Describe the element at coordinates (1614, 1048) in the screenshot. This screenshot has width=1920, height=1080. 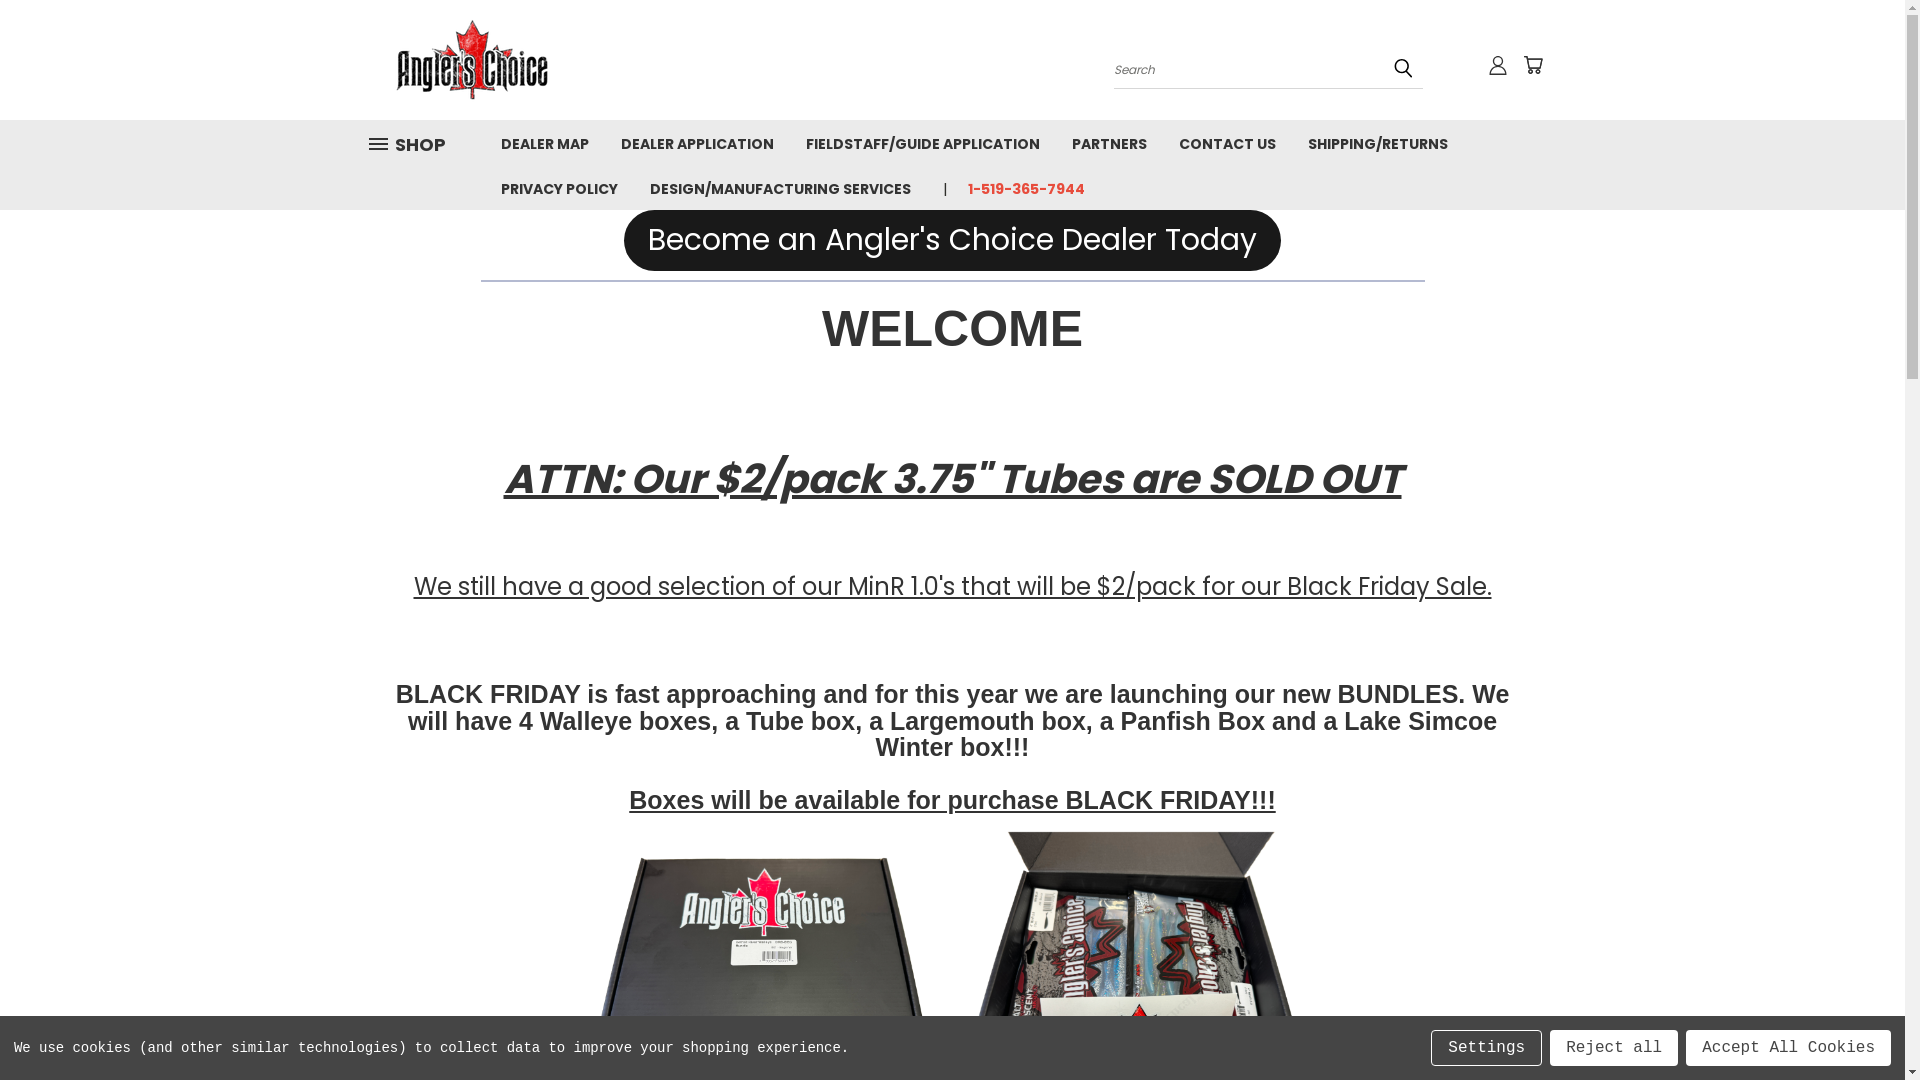
I see `Reject all` at that location.